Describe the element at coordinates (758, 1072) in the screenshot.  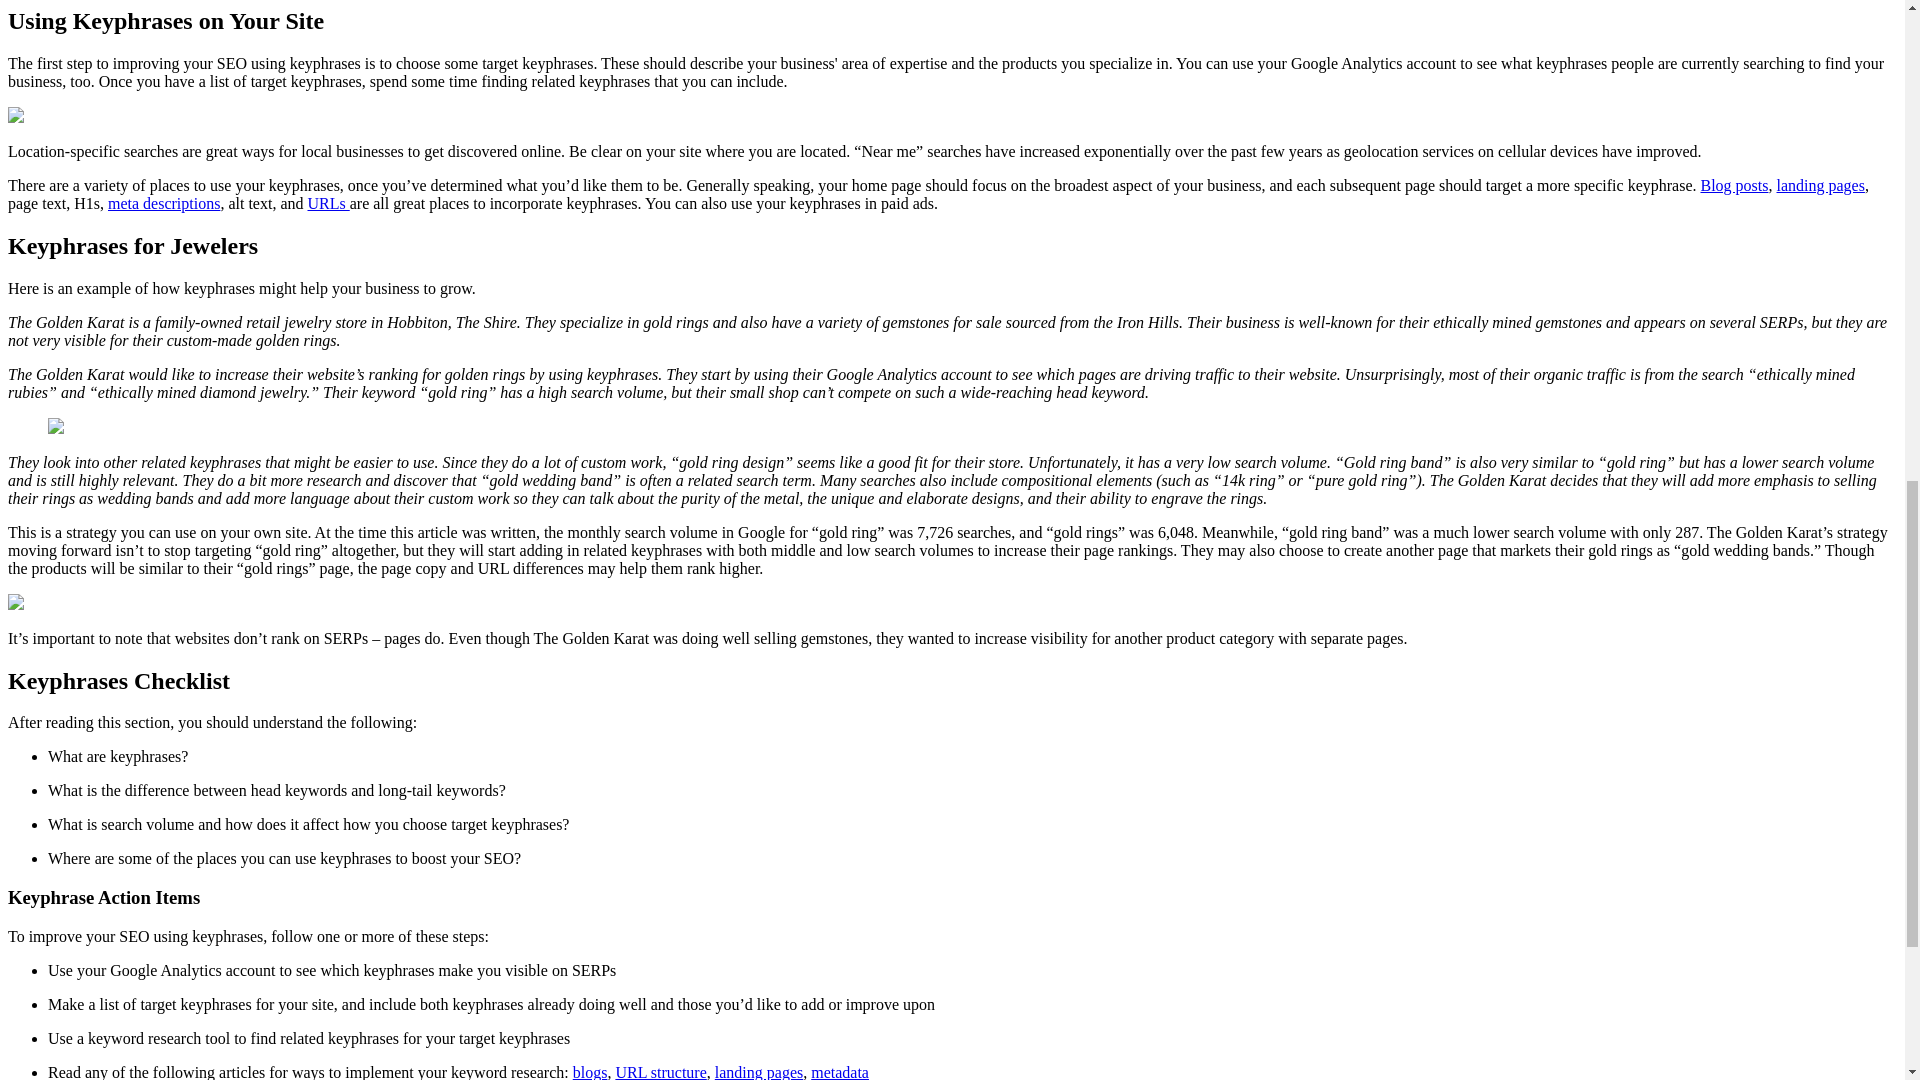
I see `landing pages` at that location.